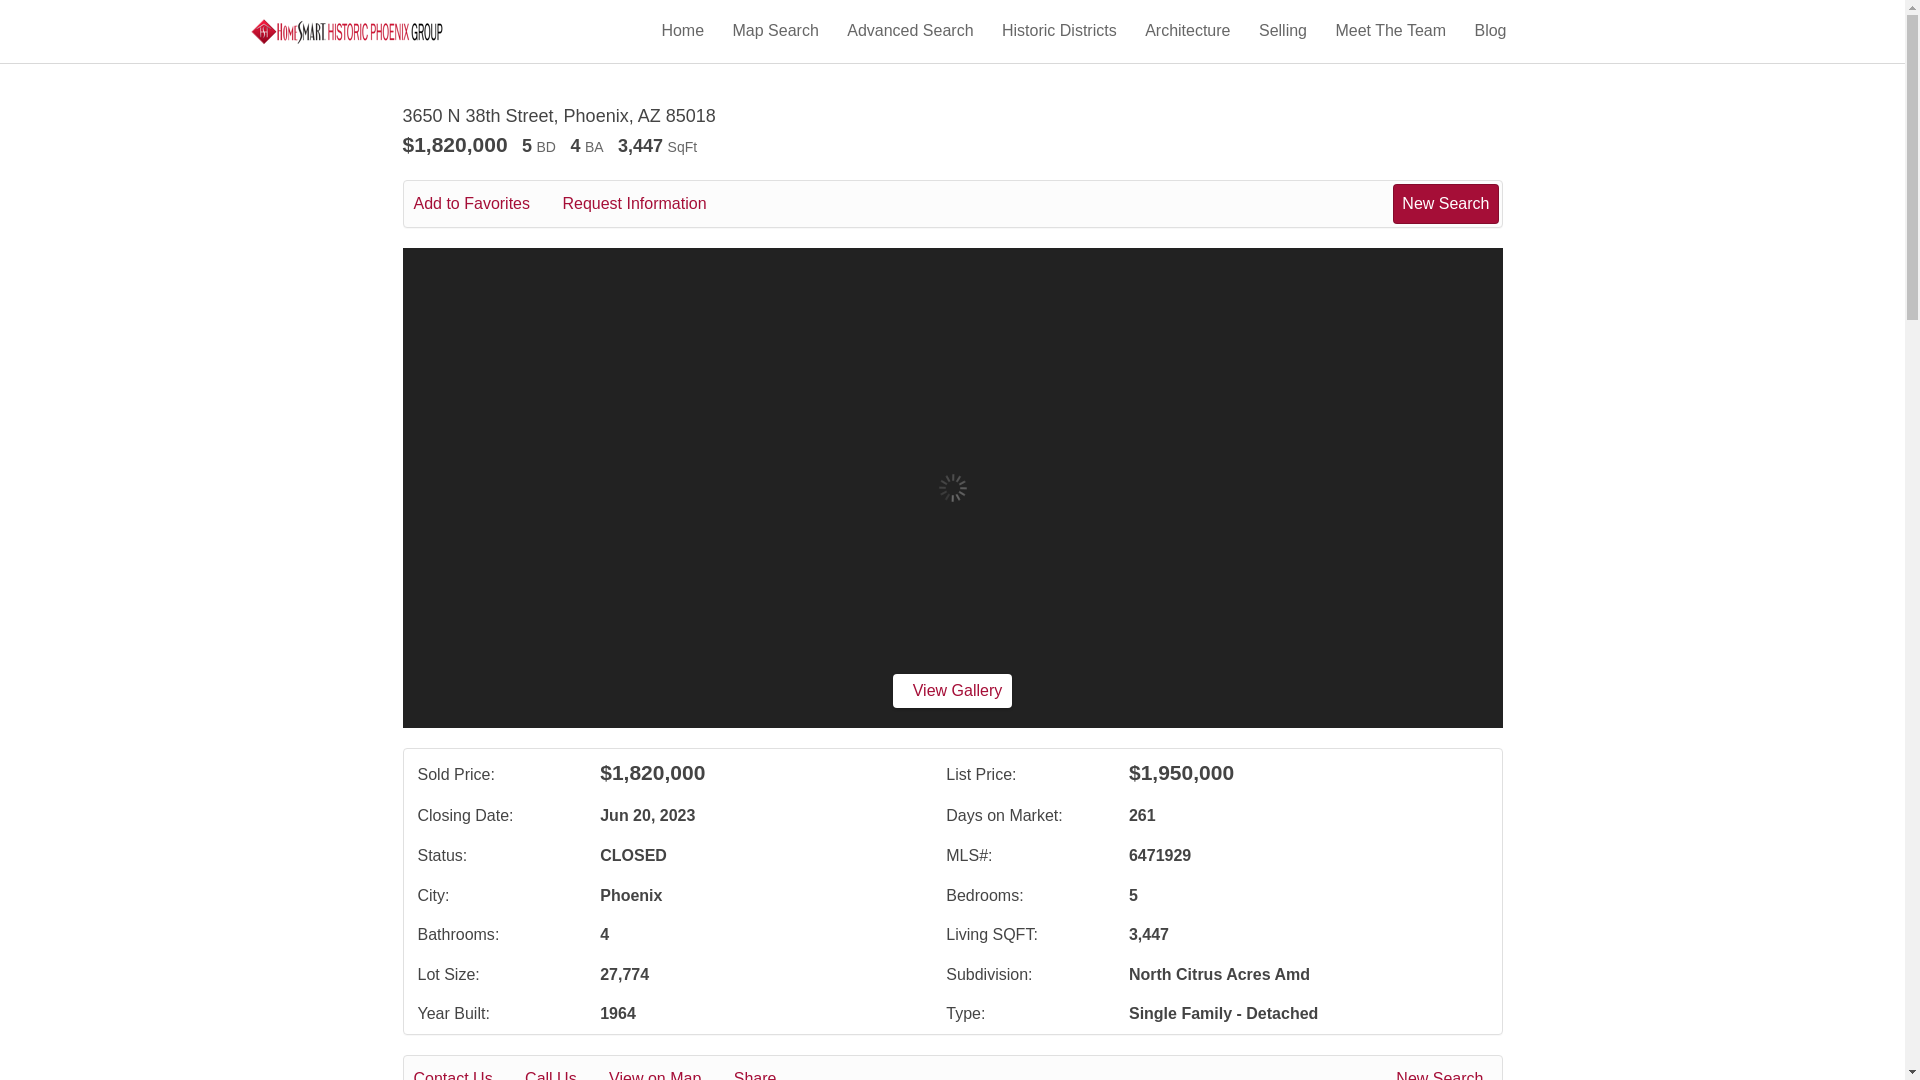 This screenshot has height=1080, width=1920. I want to click on Share, so click(768, 1072).